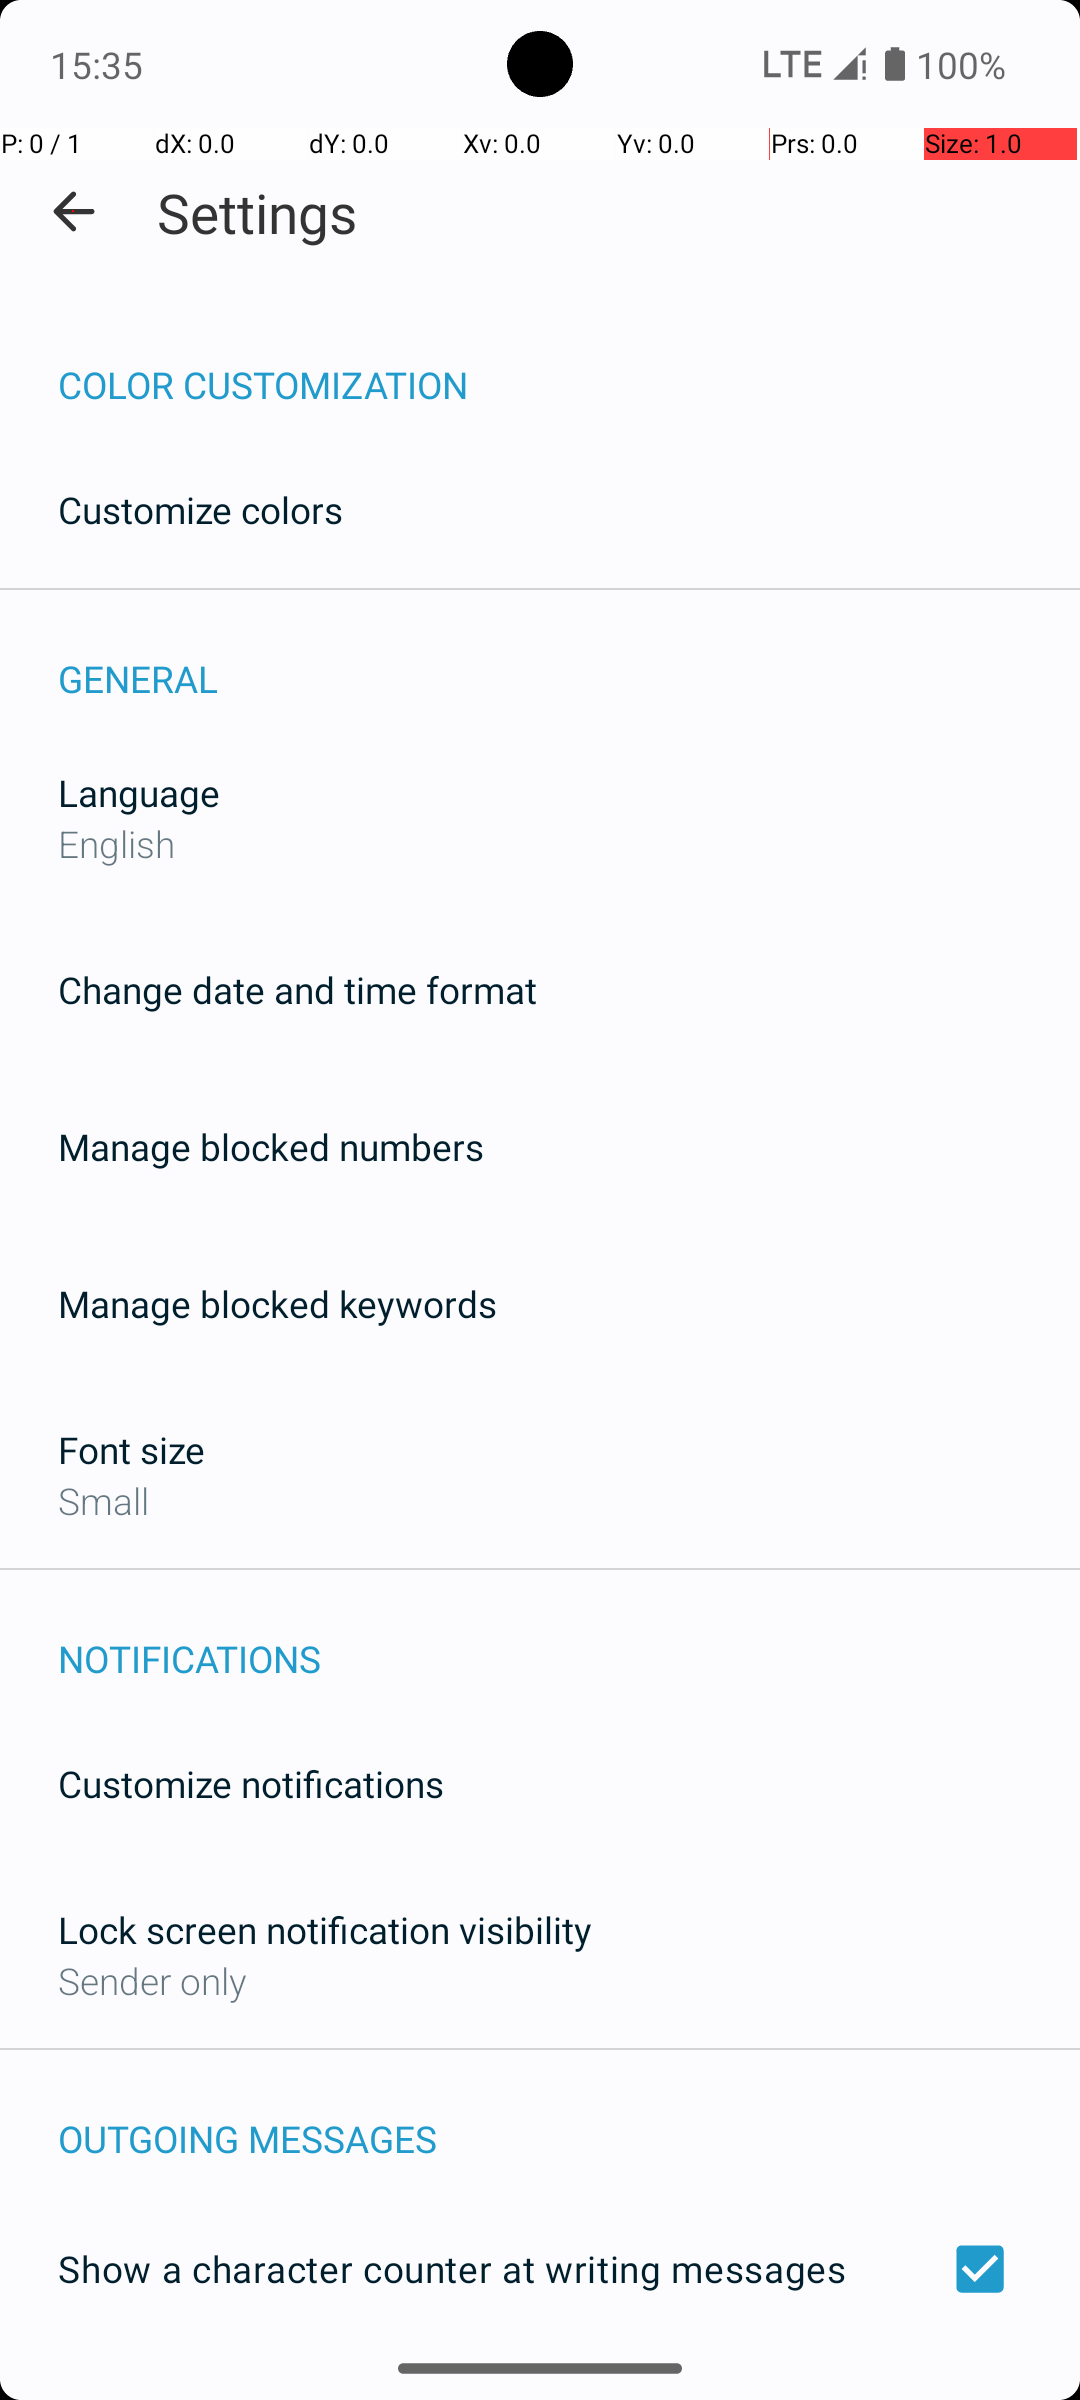  Describe the element at coordinates (132, 1450) in the screenshot. I see `Font size` at that location.